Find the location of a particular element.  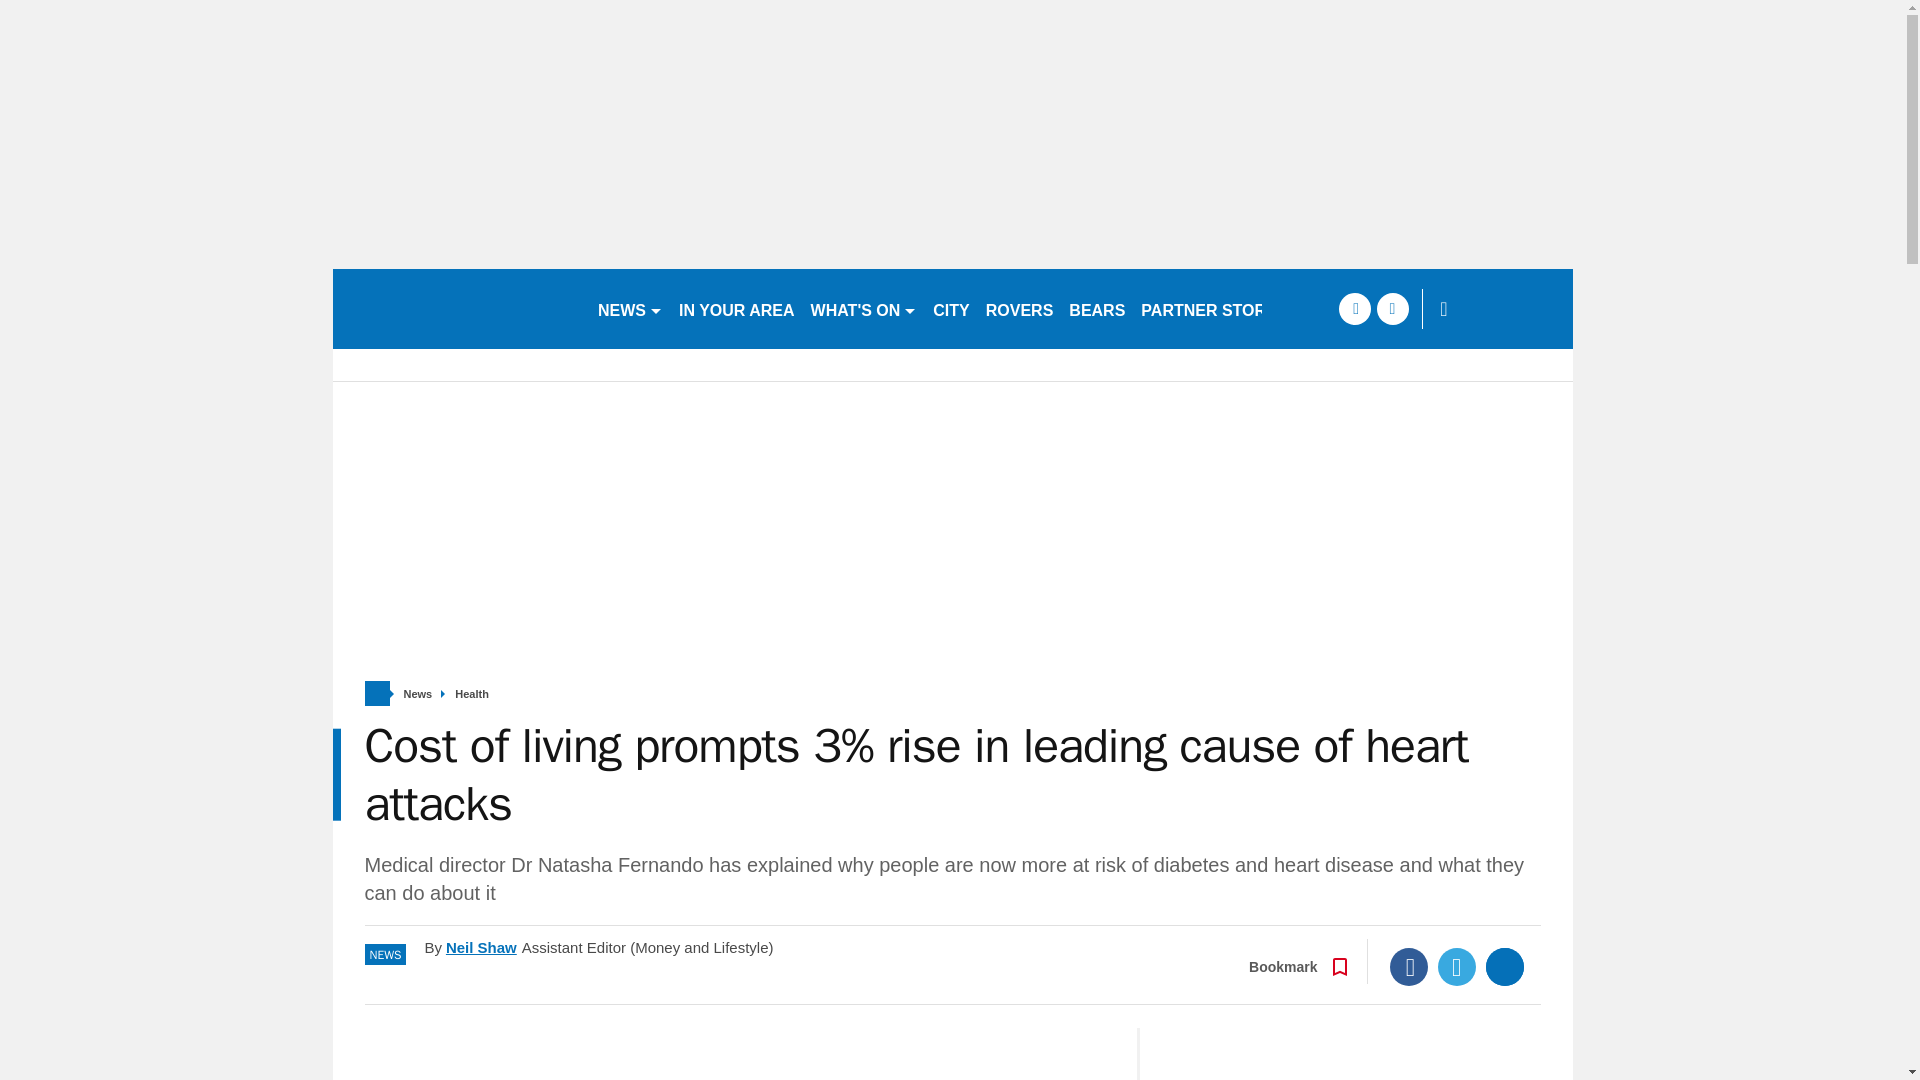

twitter is located at coordinates (1392, 308).